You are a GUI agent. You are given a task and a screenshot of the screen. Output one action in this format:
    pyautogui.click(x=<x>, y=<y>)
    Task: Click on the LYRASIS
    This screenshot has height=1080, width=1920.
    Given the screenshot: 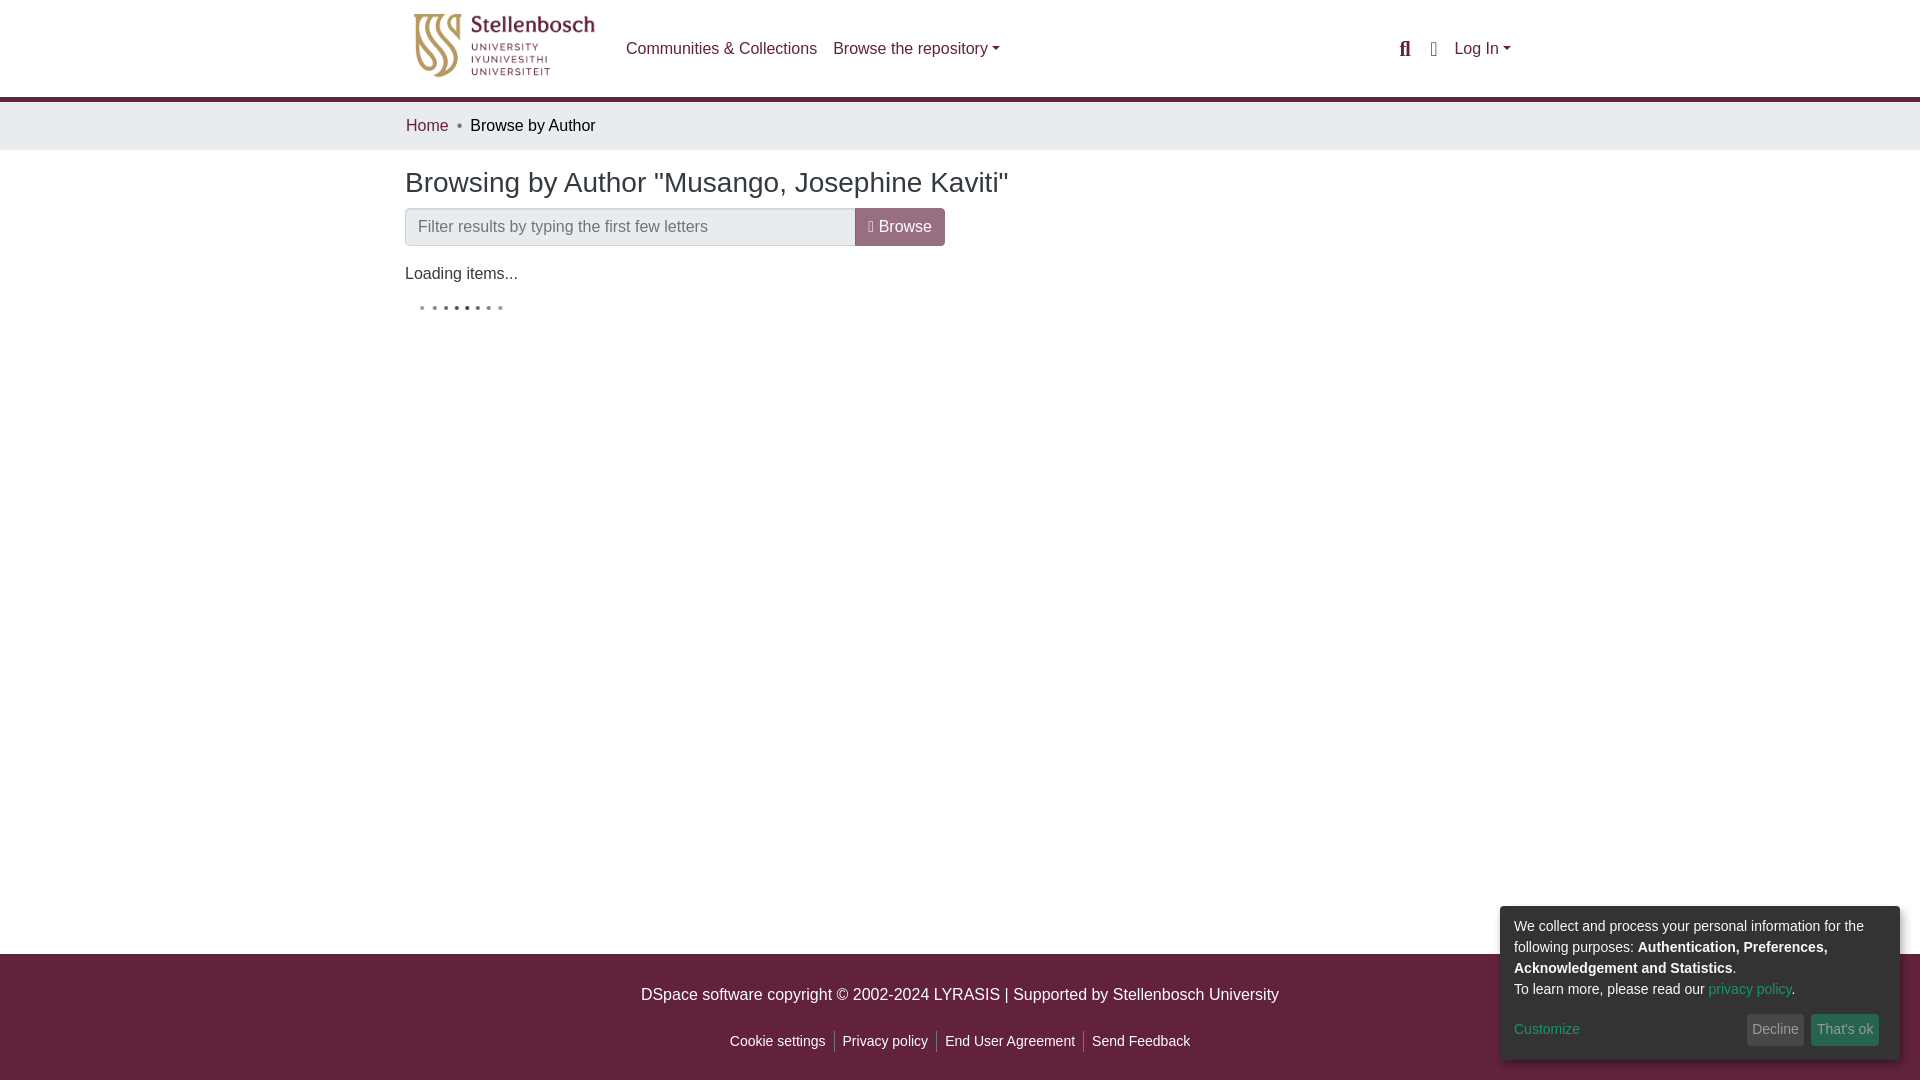 What is the action you would take?
    pyautogui.click(x=966, y=994)
    